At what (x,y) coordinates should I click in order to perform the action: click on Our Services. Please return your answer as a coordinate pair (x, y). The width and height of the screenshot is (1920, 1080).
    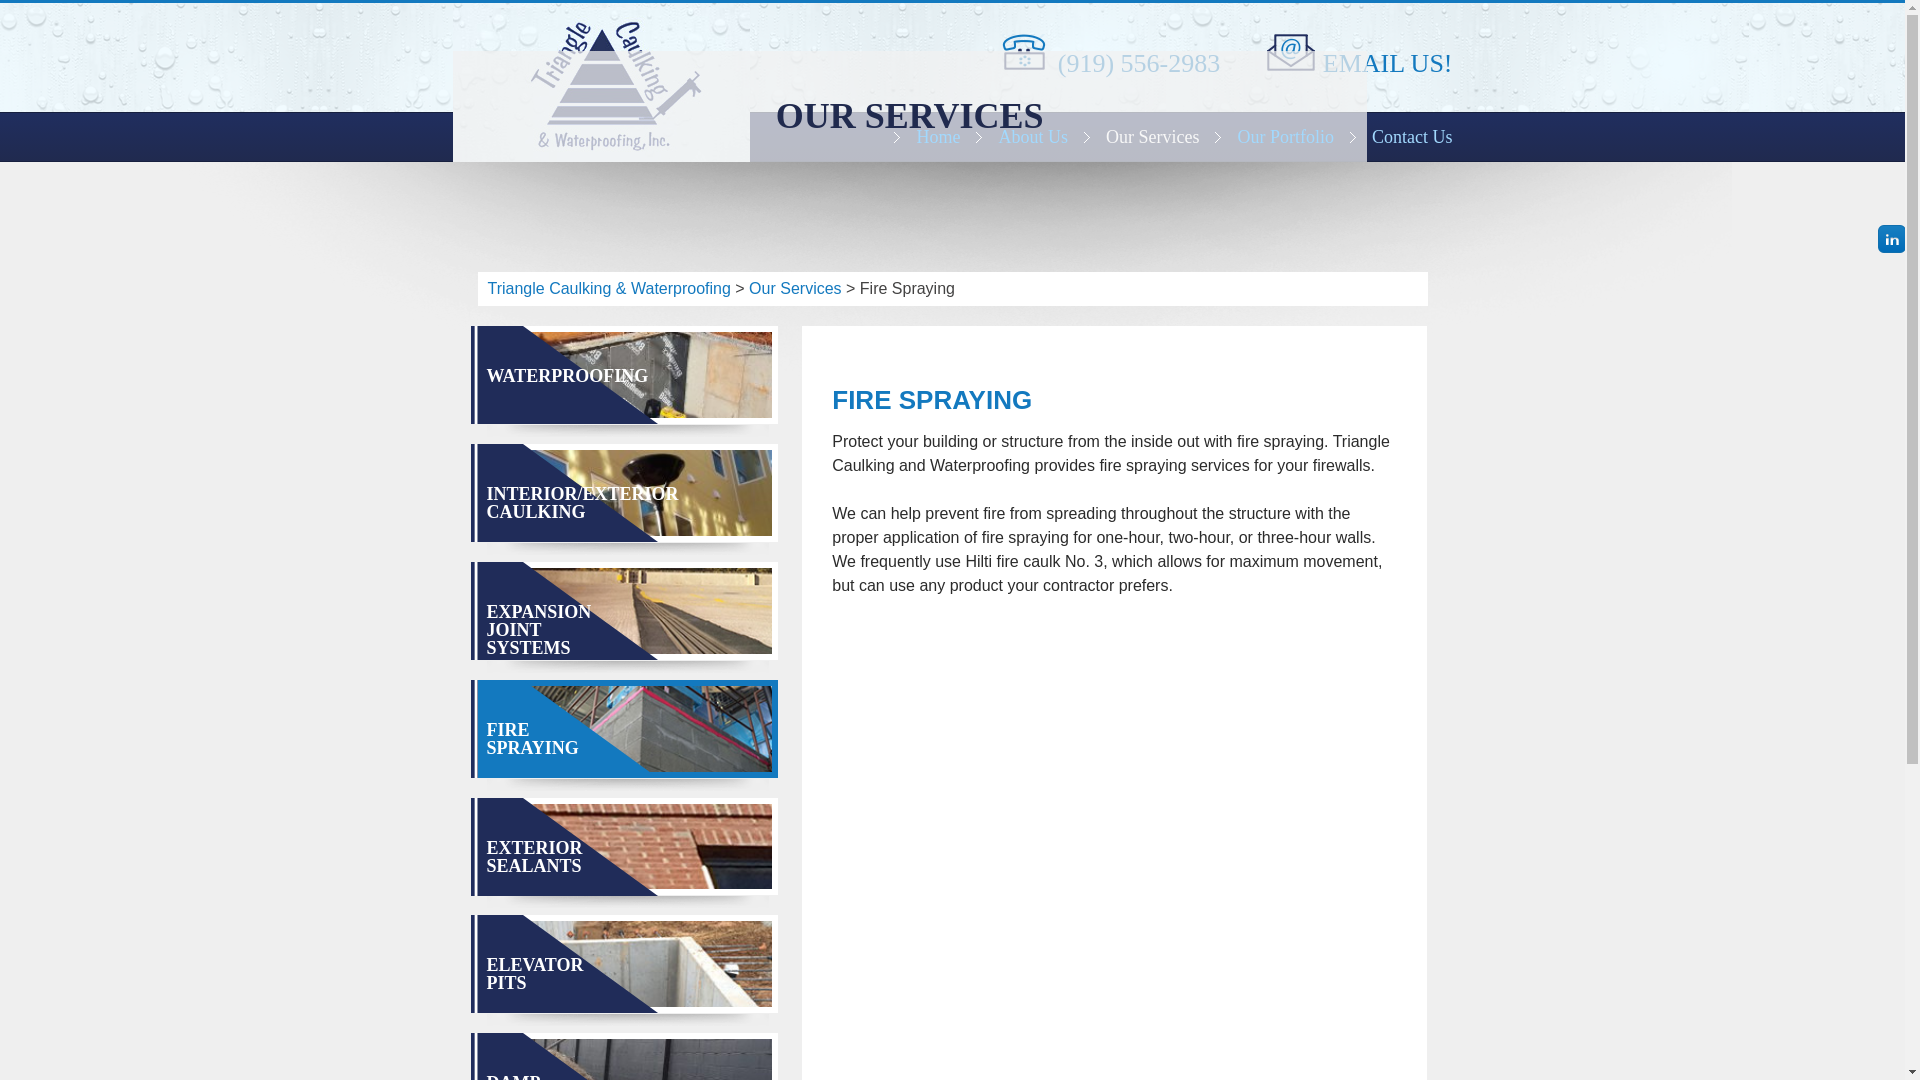
    Looking at the image, I should click on (1150, 136).